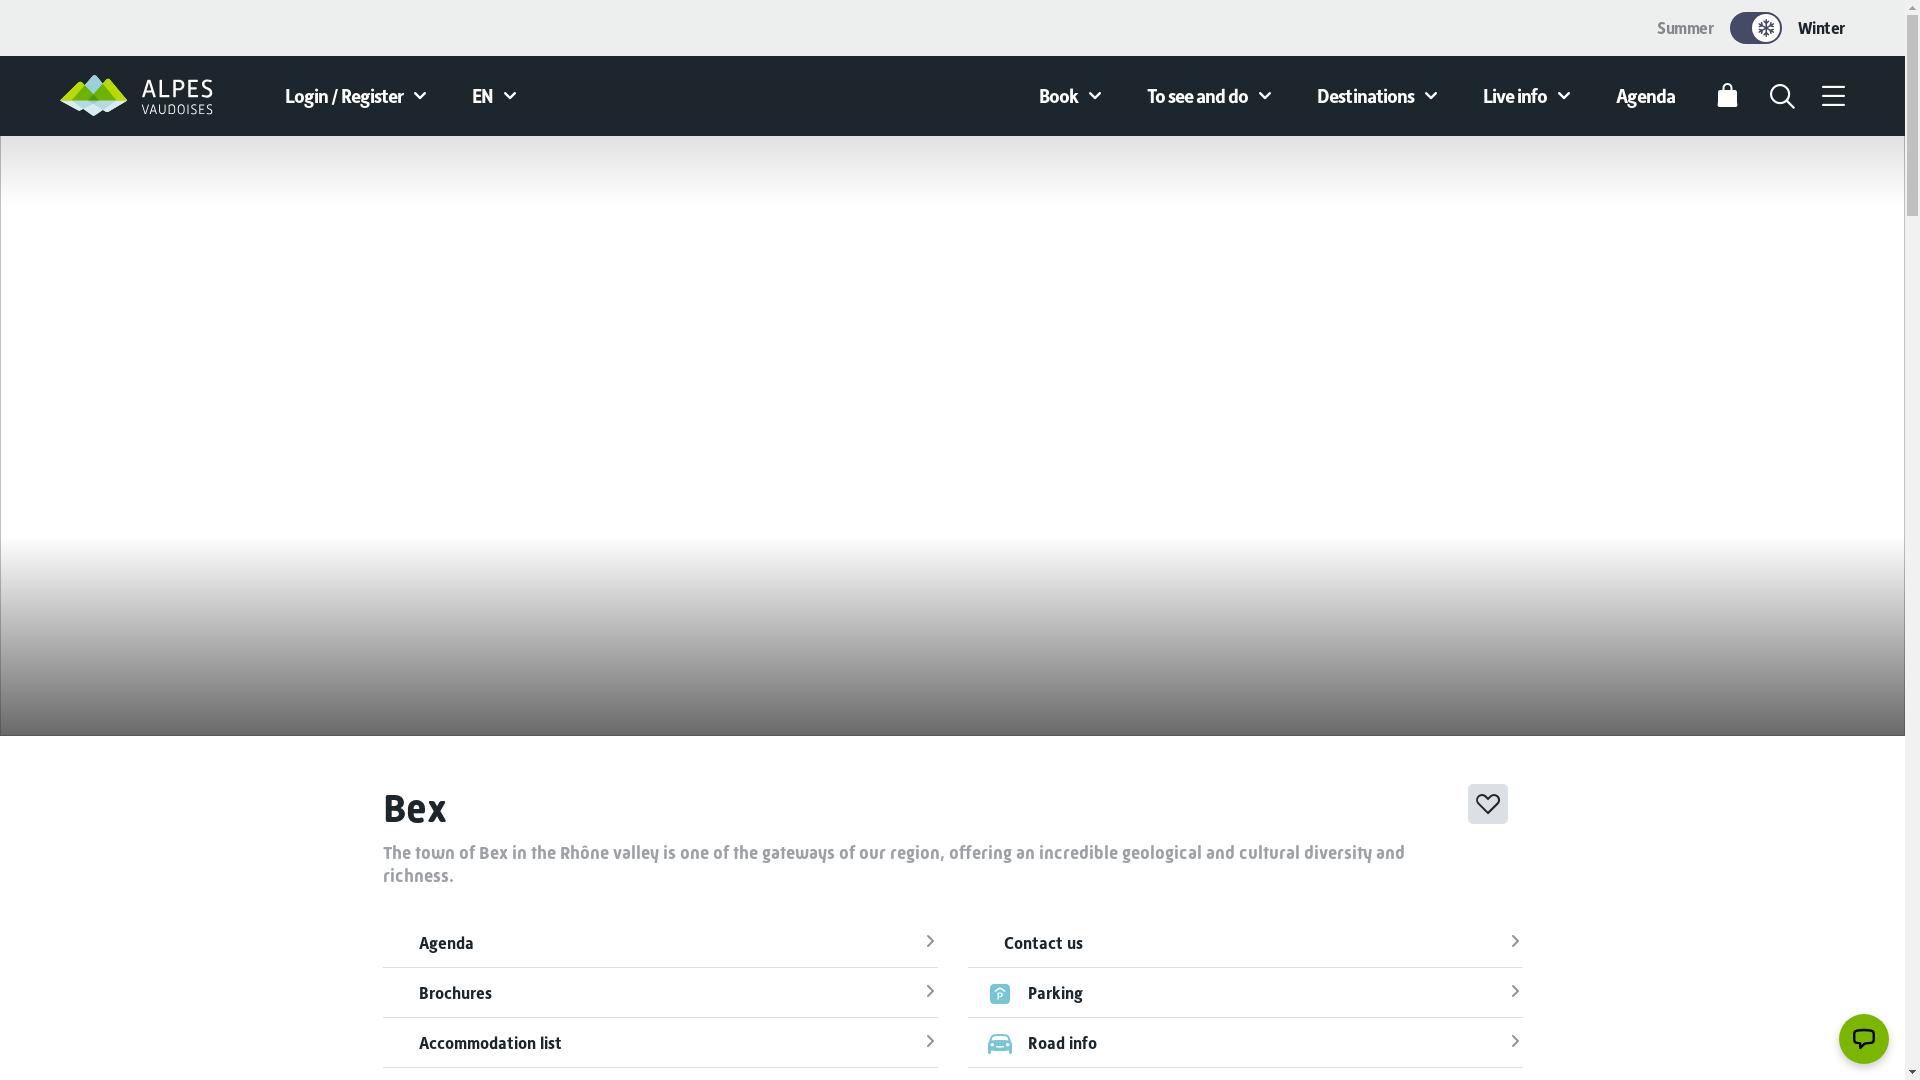 The image size is (1920, 1080). I want to click on 01 Default/Parkhouse
Parking, so click(1246, 992).